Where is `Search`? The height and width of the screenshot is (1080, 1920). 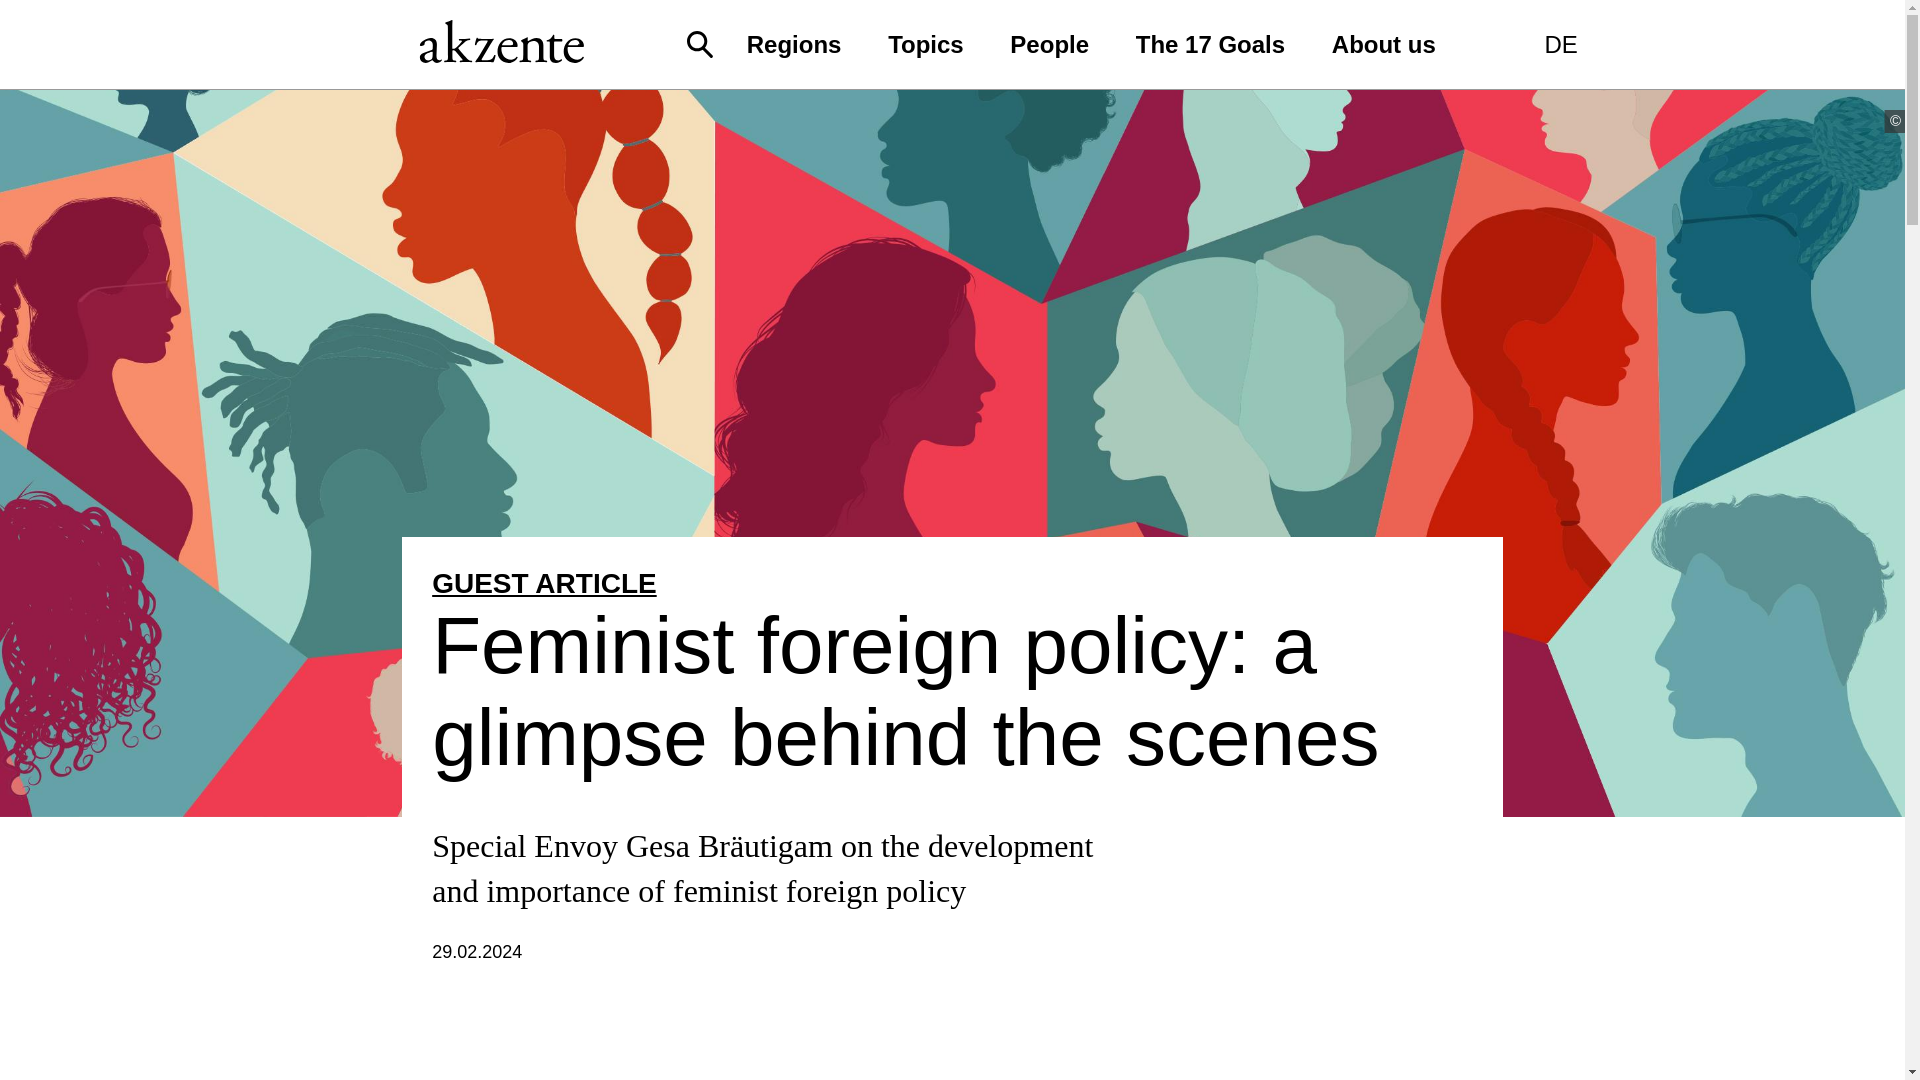
Search is located at coordinates (1242, 121).